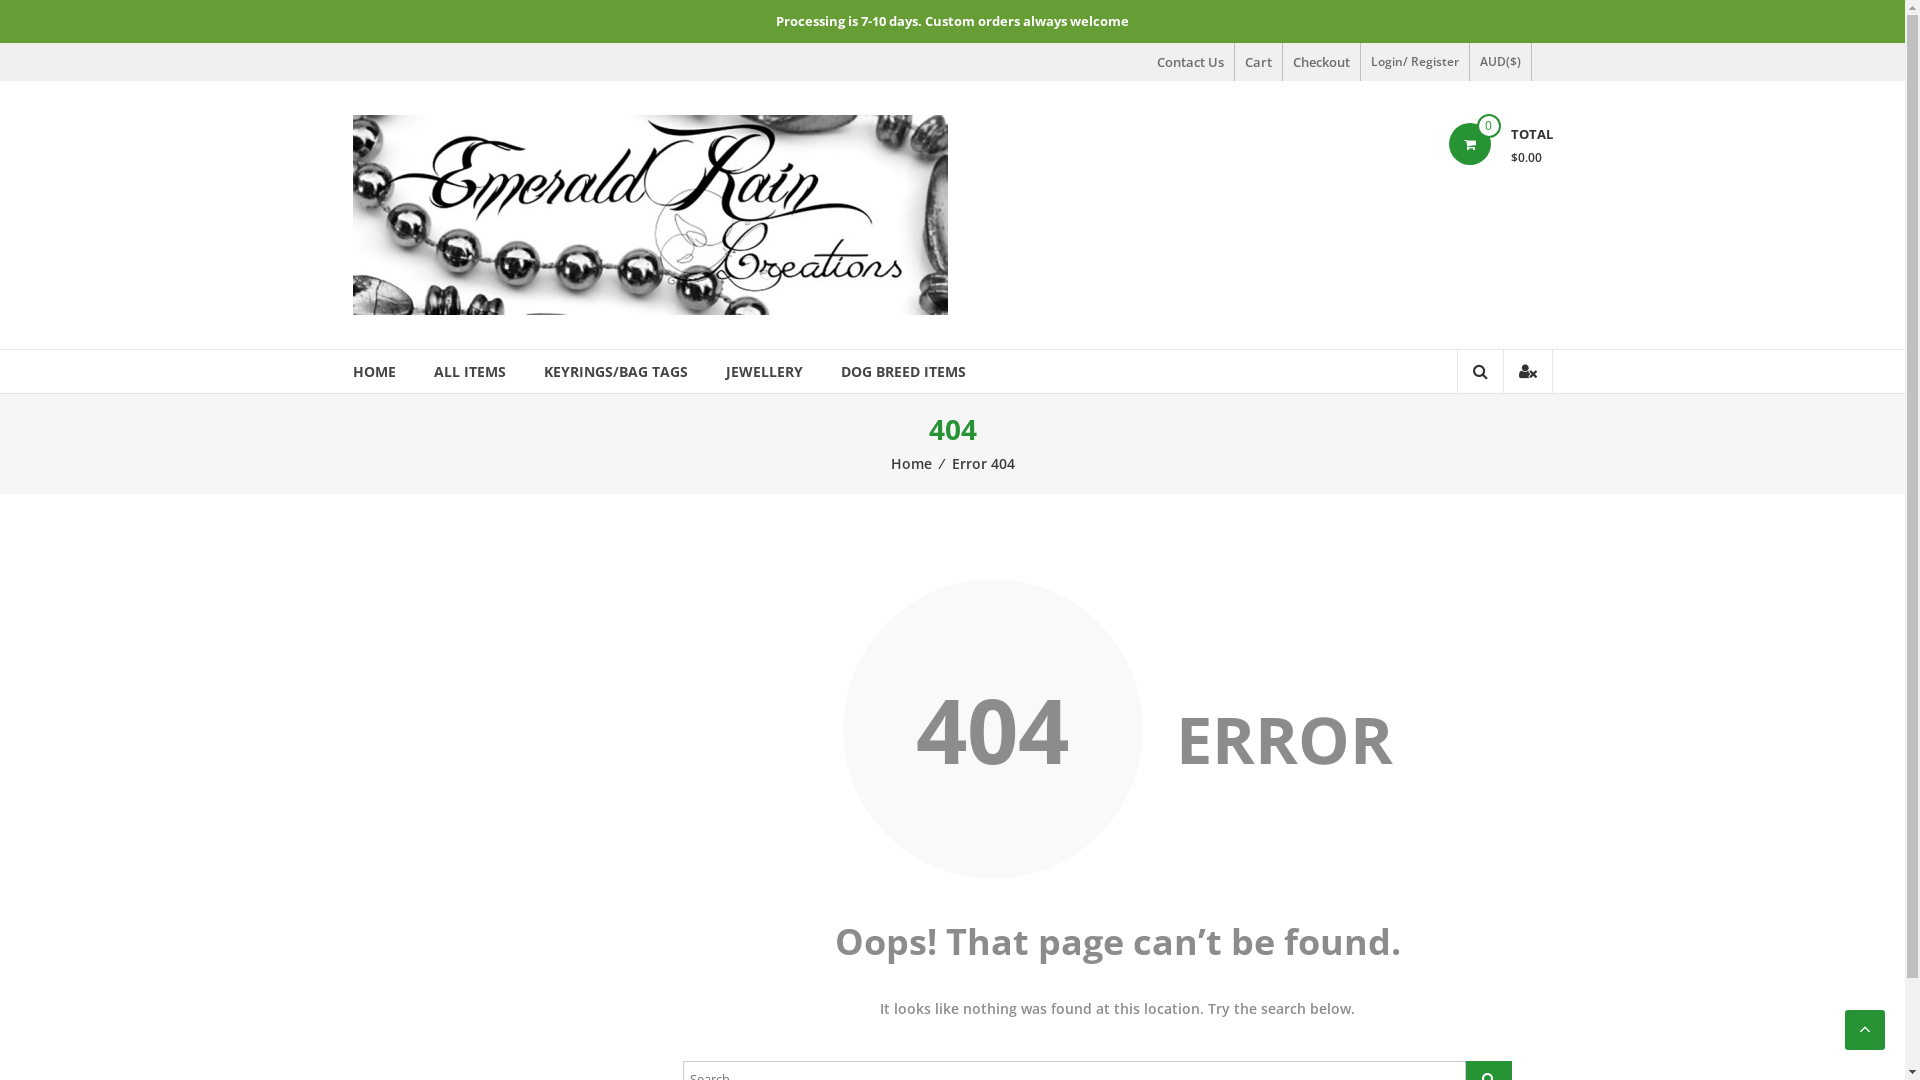 This screenshot has width=1920, height=1080. Describe the element at coordinates (902, 372) in the screenshot. I see `DOG BREED ITEMS` at that location.